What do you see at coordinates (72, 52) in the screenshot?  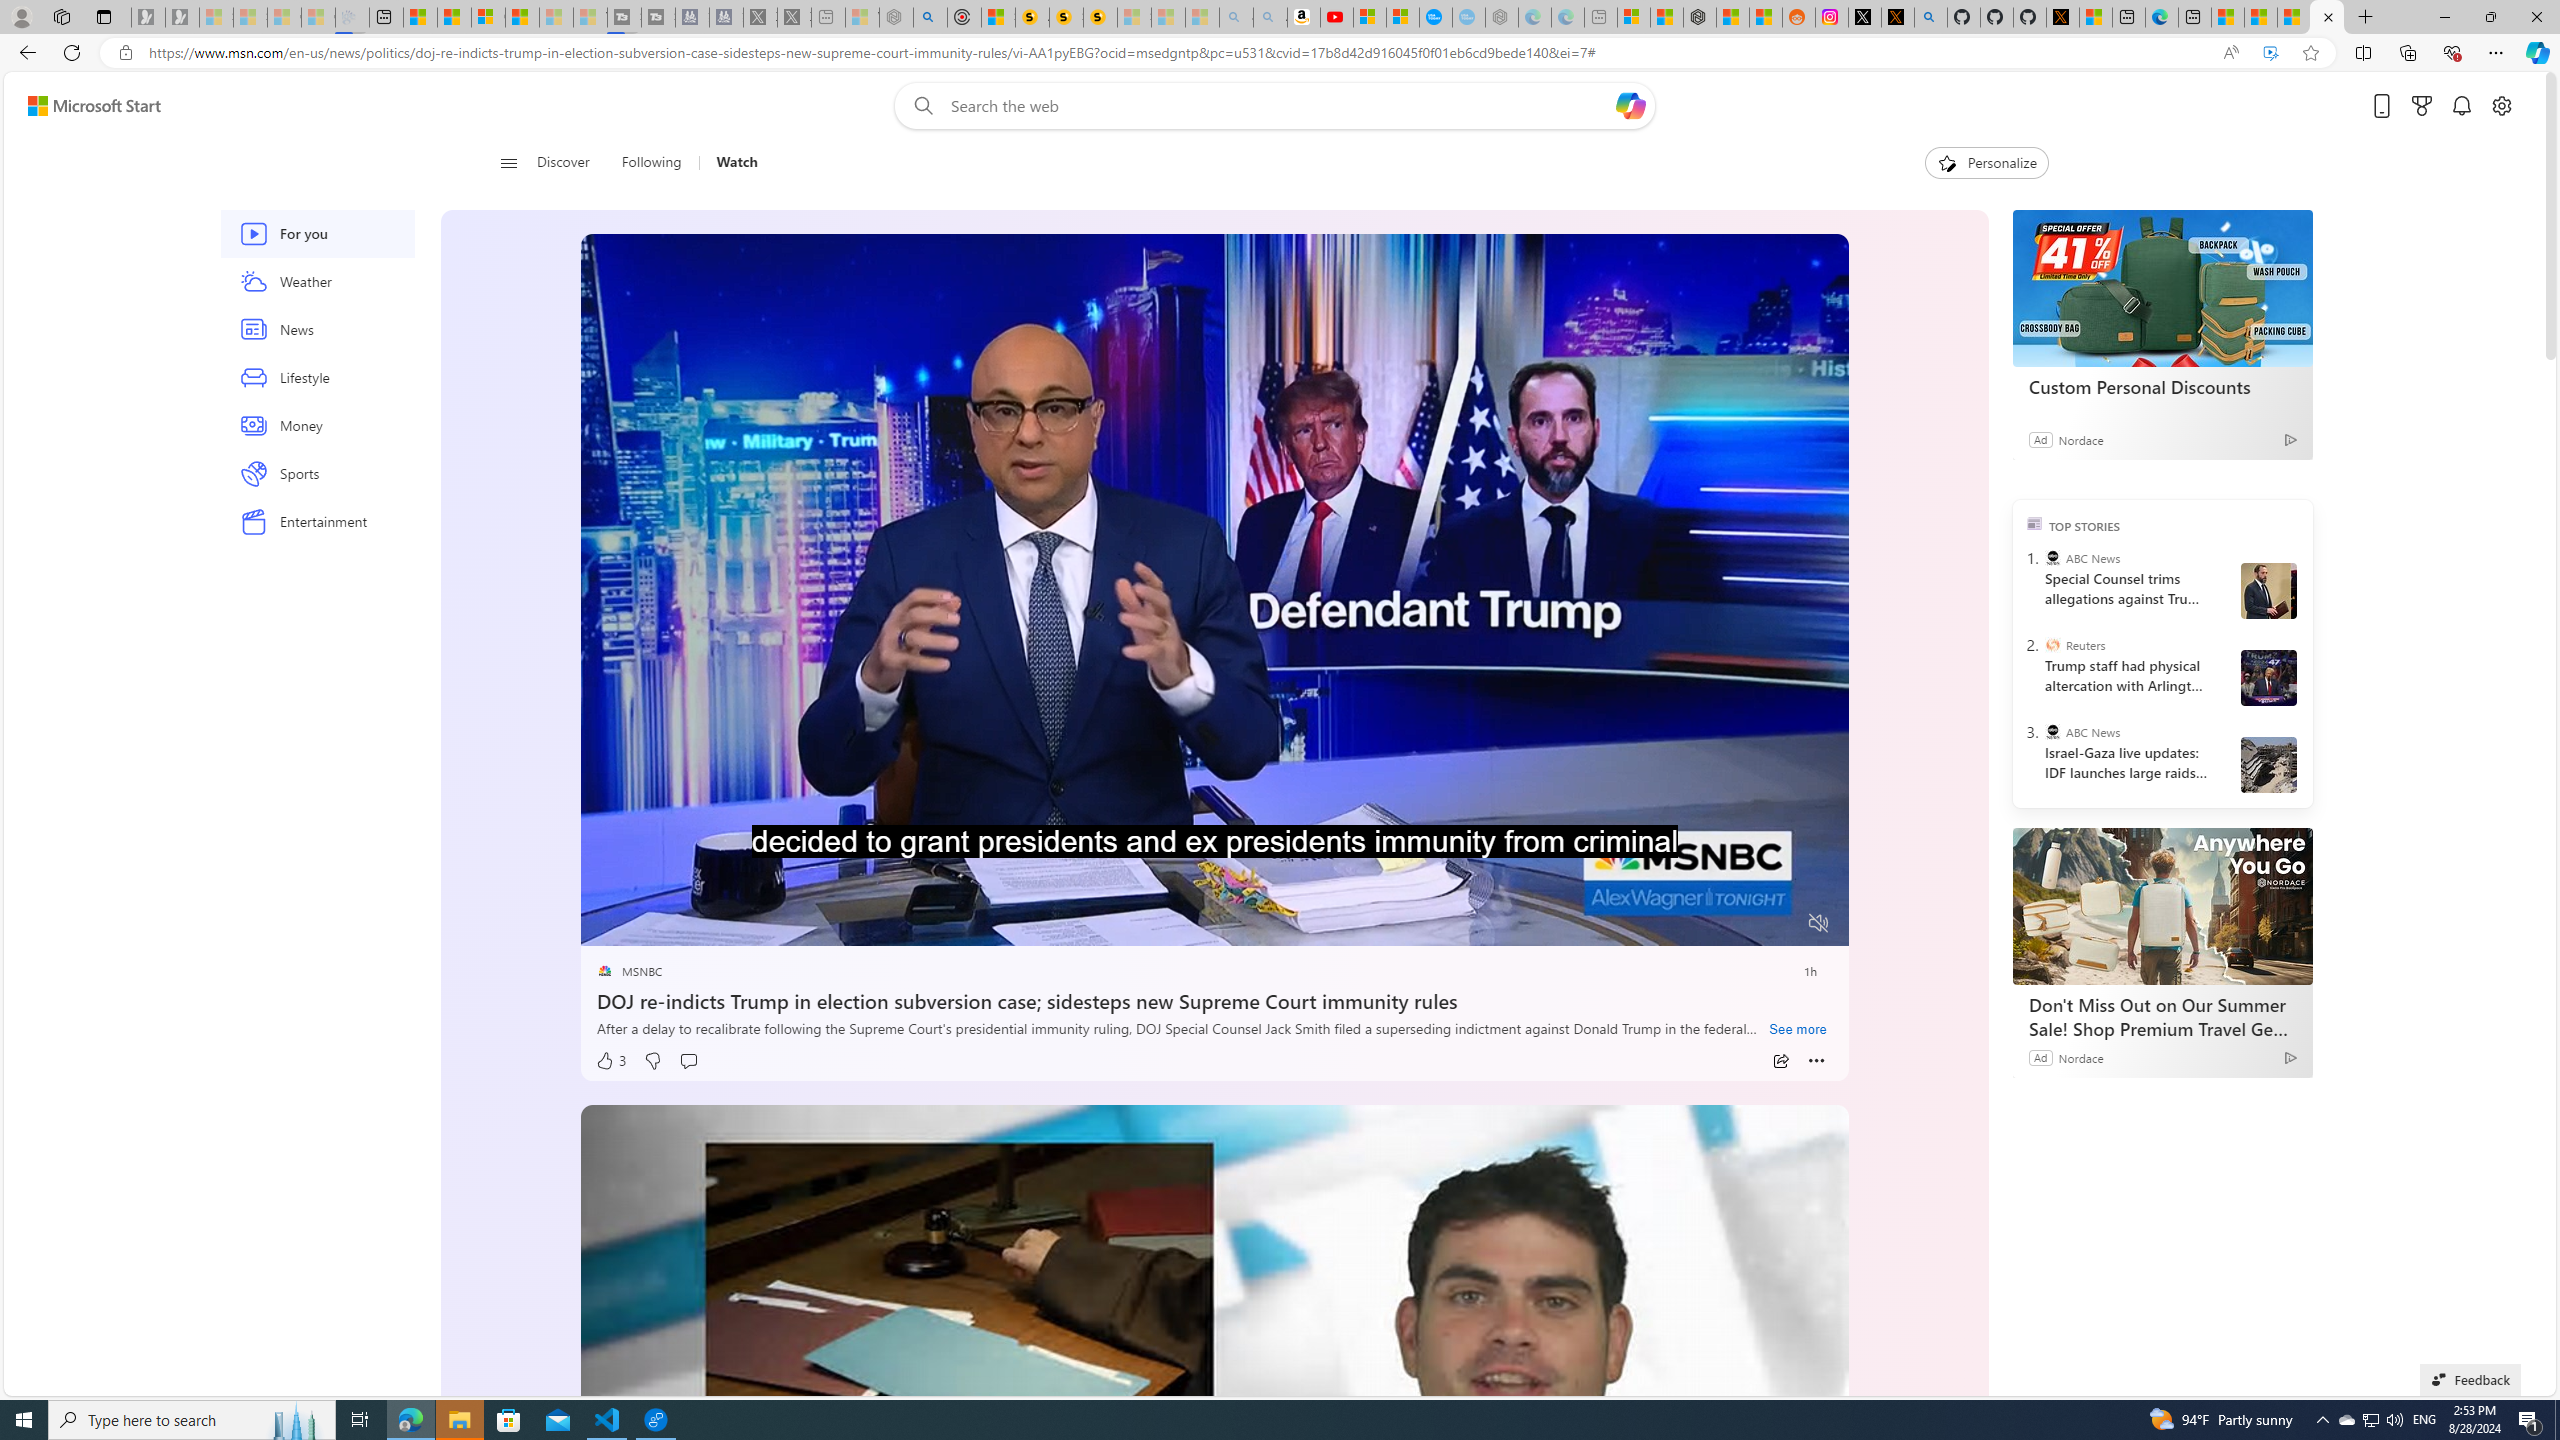 I see `Refresh` at bounding box center [72, 52].